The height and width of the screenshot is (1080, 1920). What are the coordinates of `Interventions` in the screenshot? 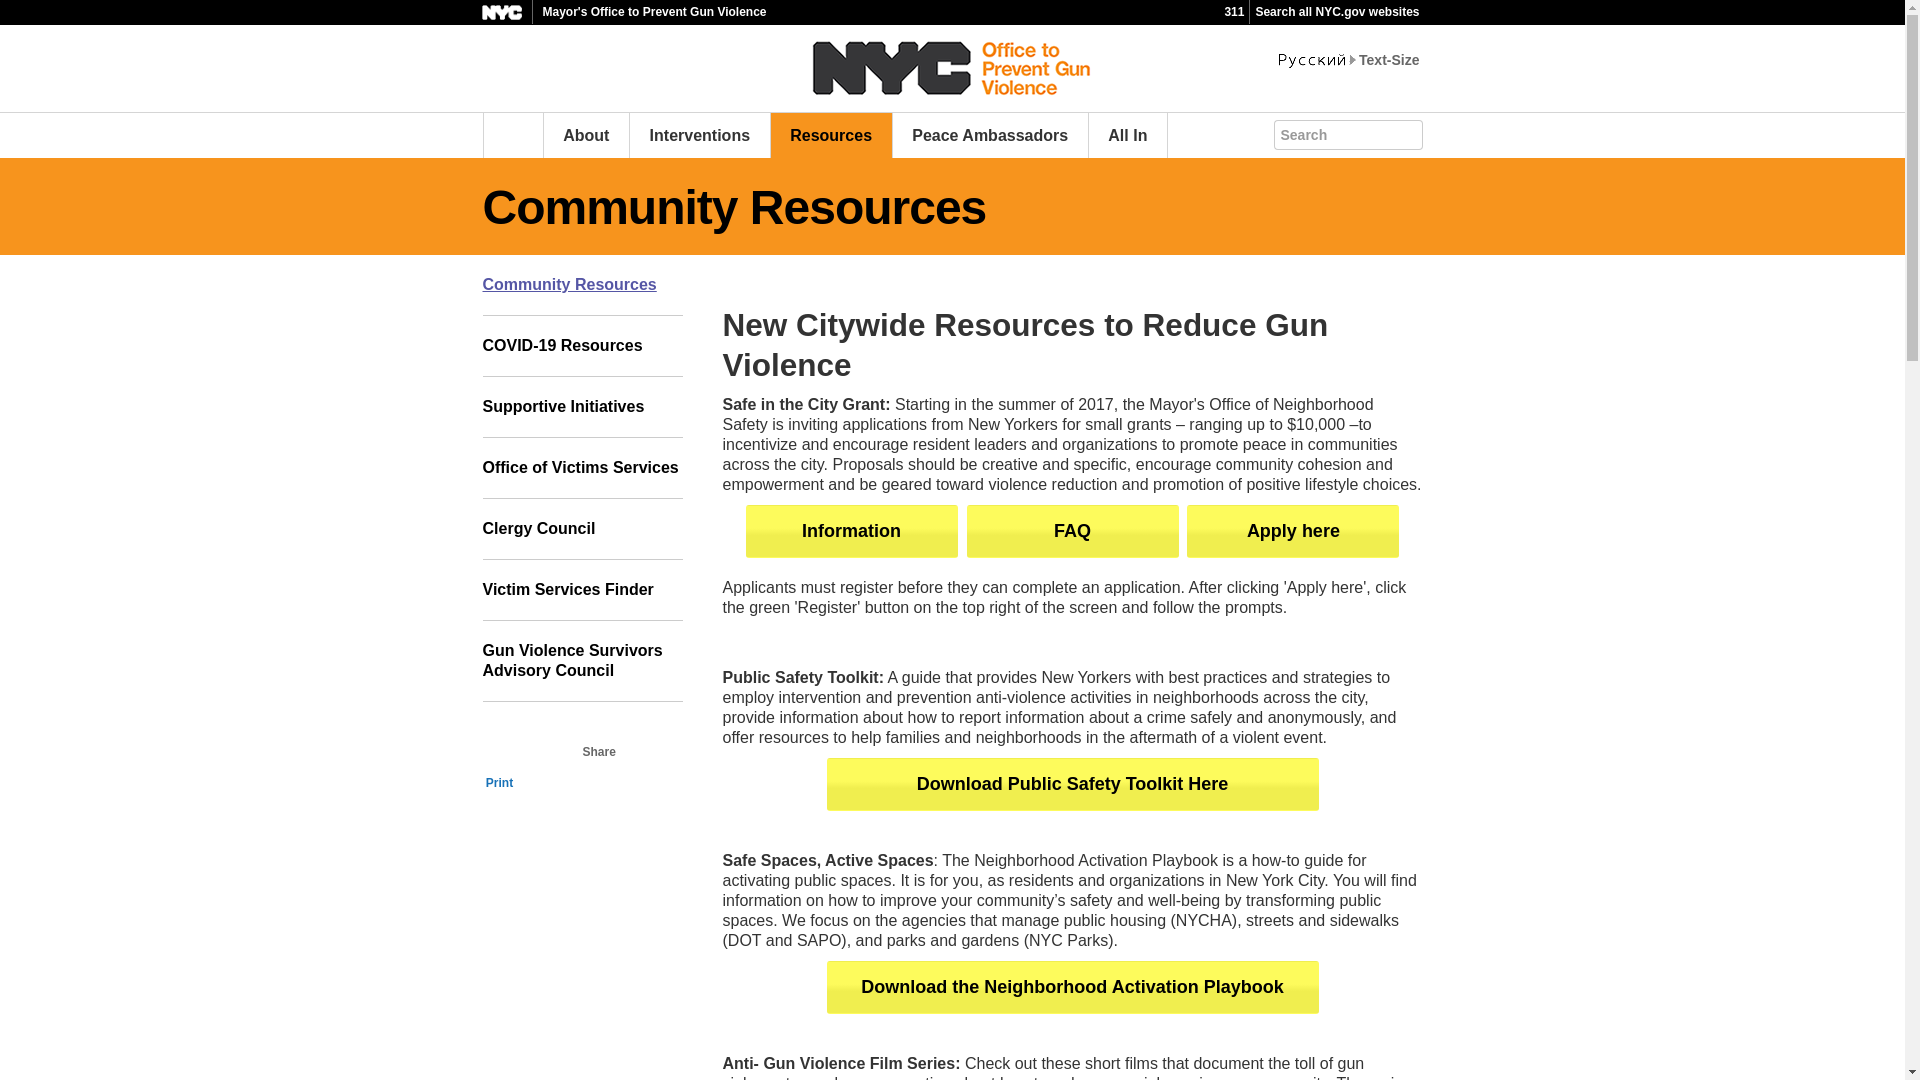 It's located at (700, 135).